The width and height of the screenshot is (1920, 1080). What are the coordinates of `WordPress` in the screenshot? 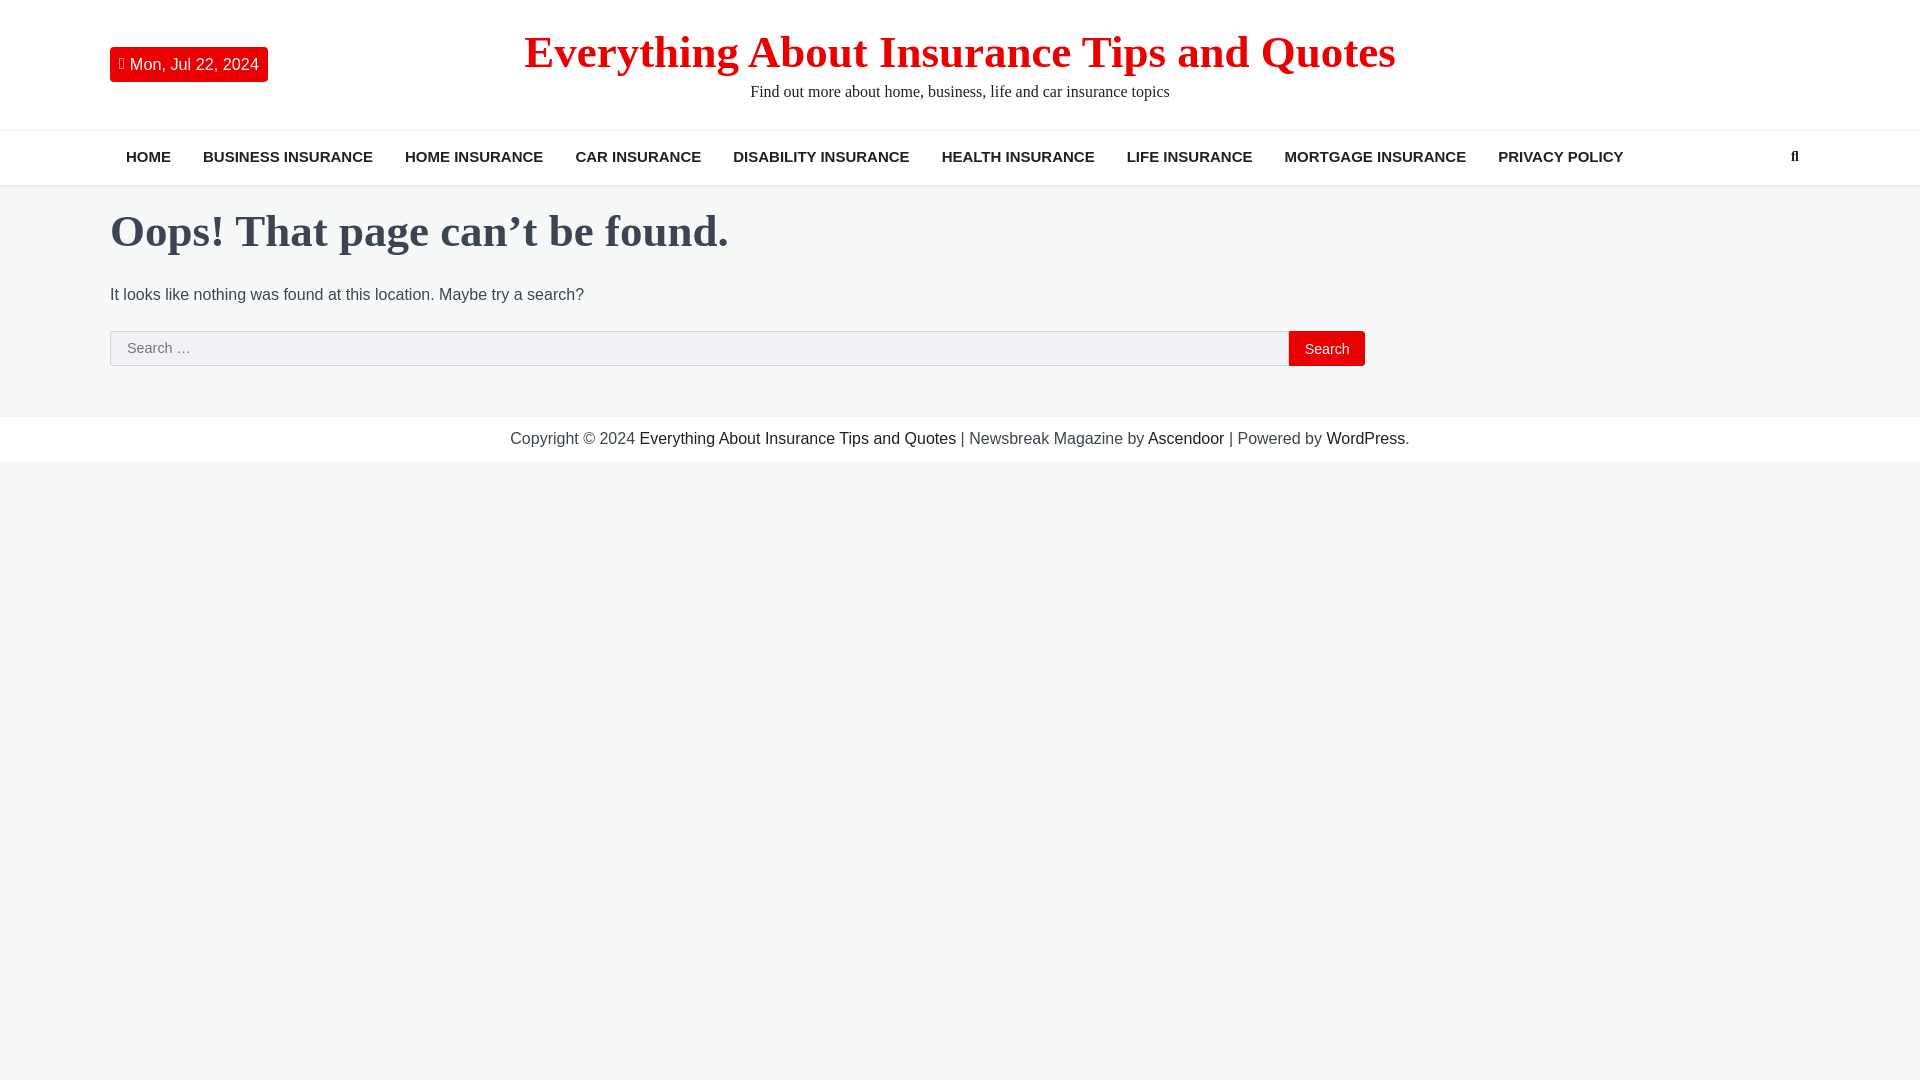 It's located at (1366, 438).